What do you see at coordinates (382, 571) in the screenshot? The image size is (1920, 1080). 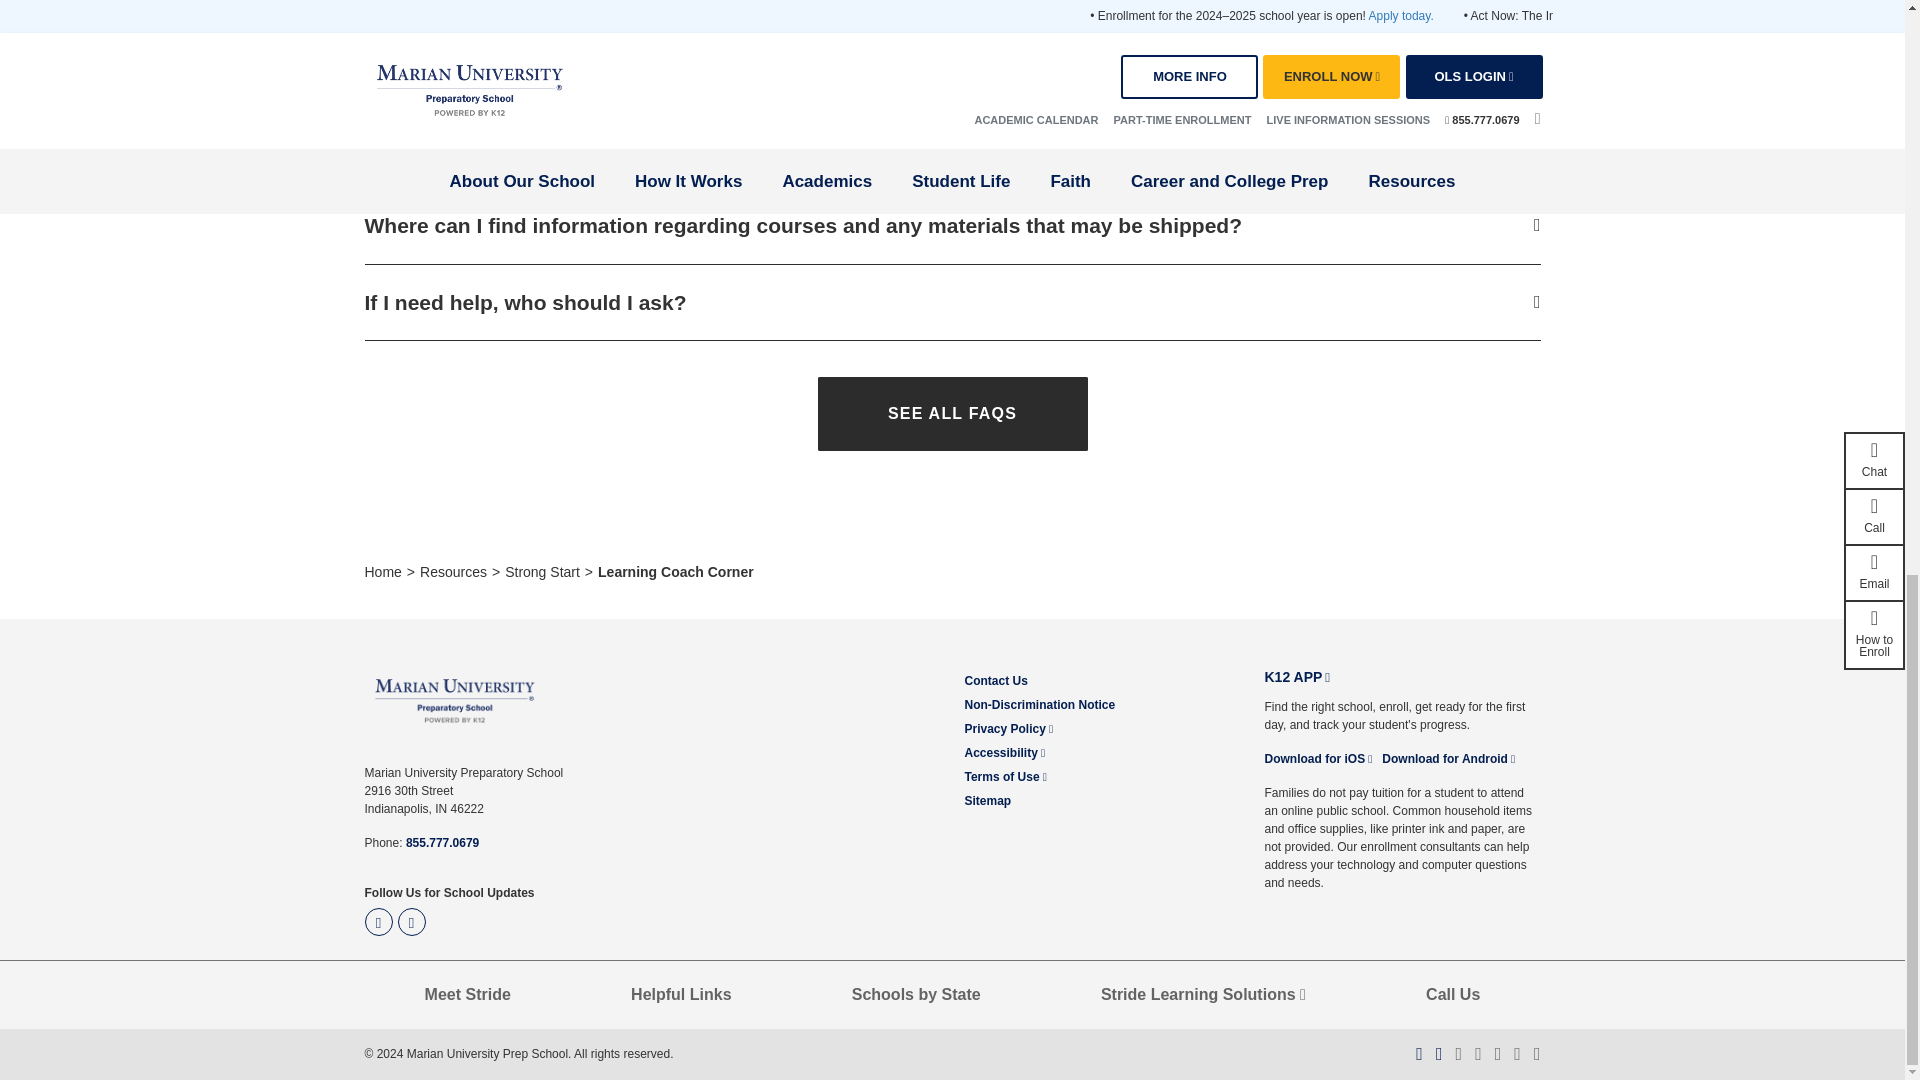 I see `Home` at bounding box center [382, 571].